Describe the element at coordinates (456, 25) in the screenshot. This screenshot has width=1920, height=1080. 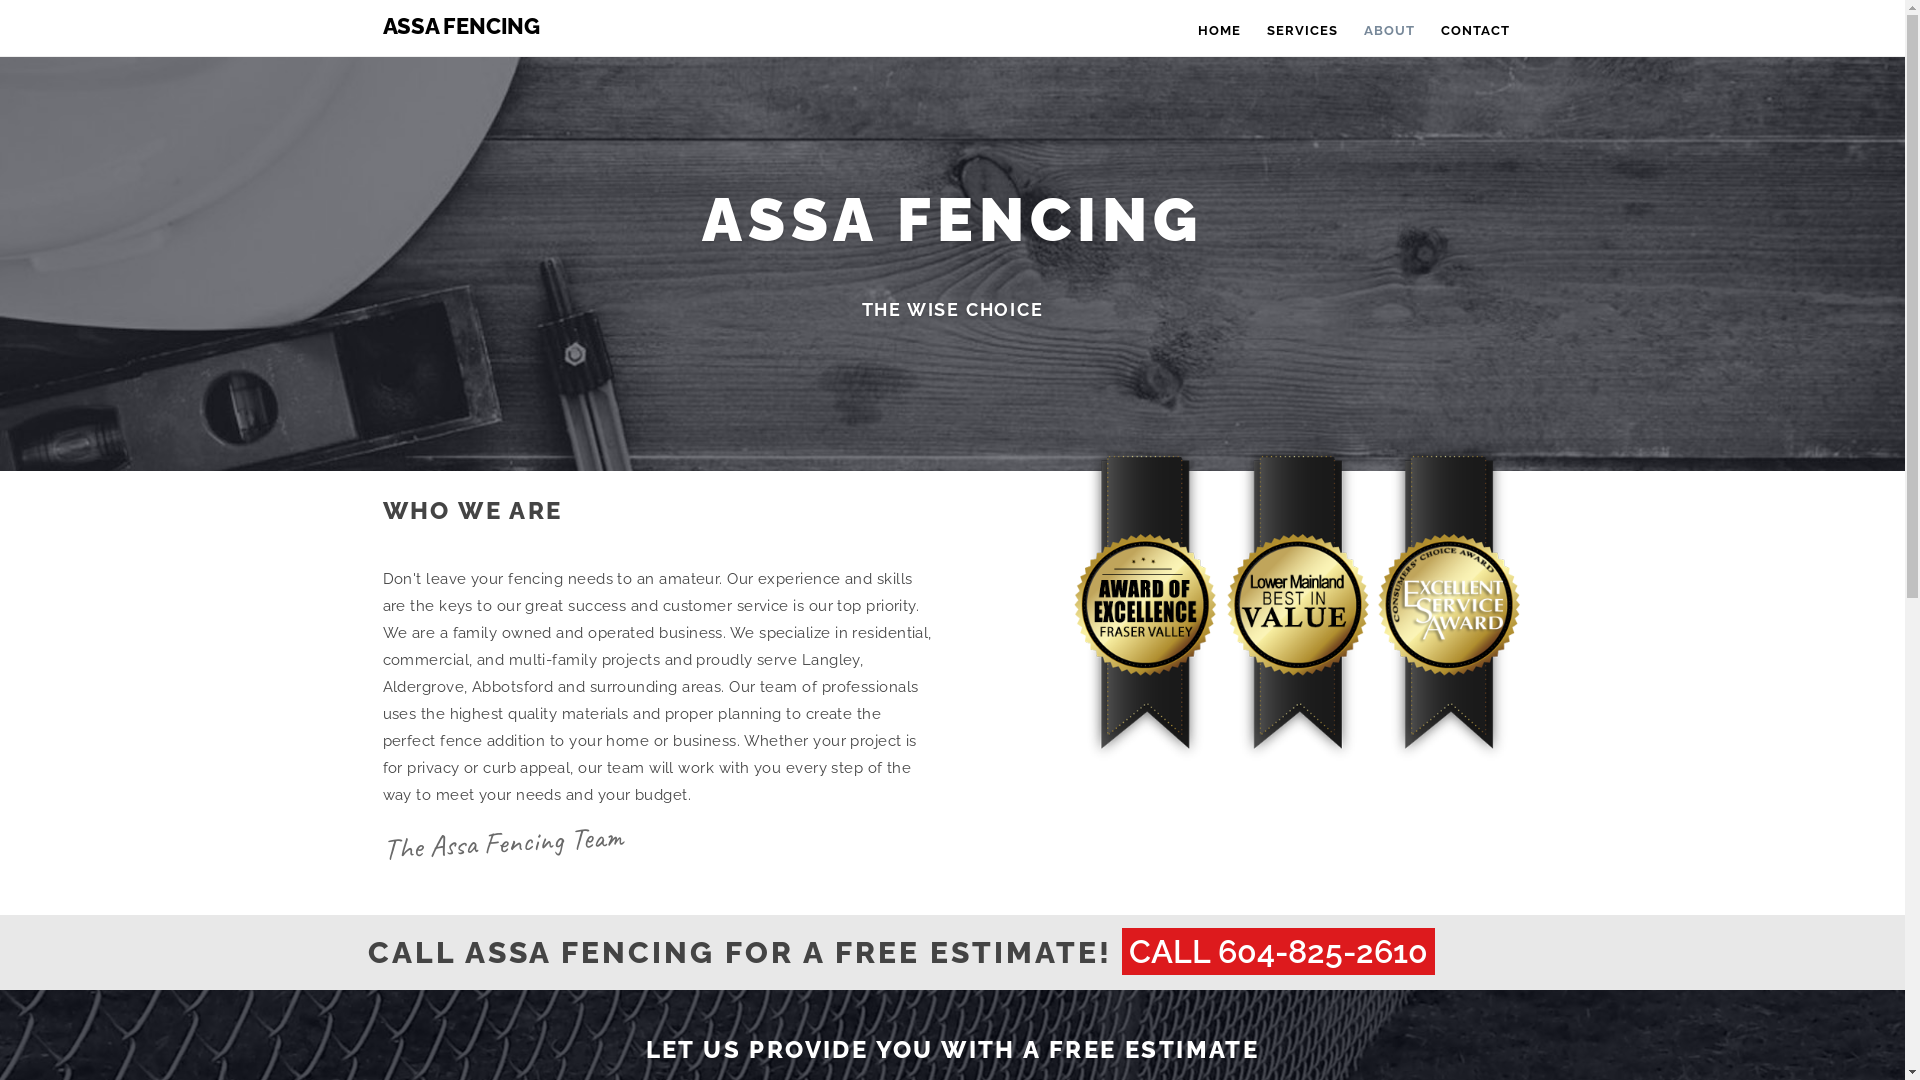
I see `ASSA FENCING` at that location.